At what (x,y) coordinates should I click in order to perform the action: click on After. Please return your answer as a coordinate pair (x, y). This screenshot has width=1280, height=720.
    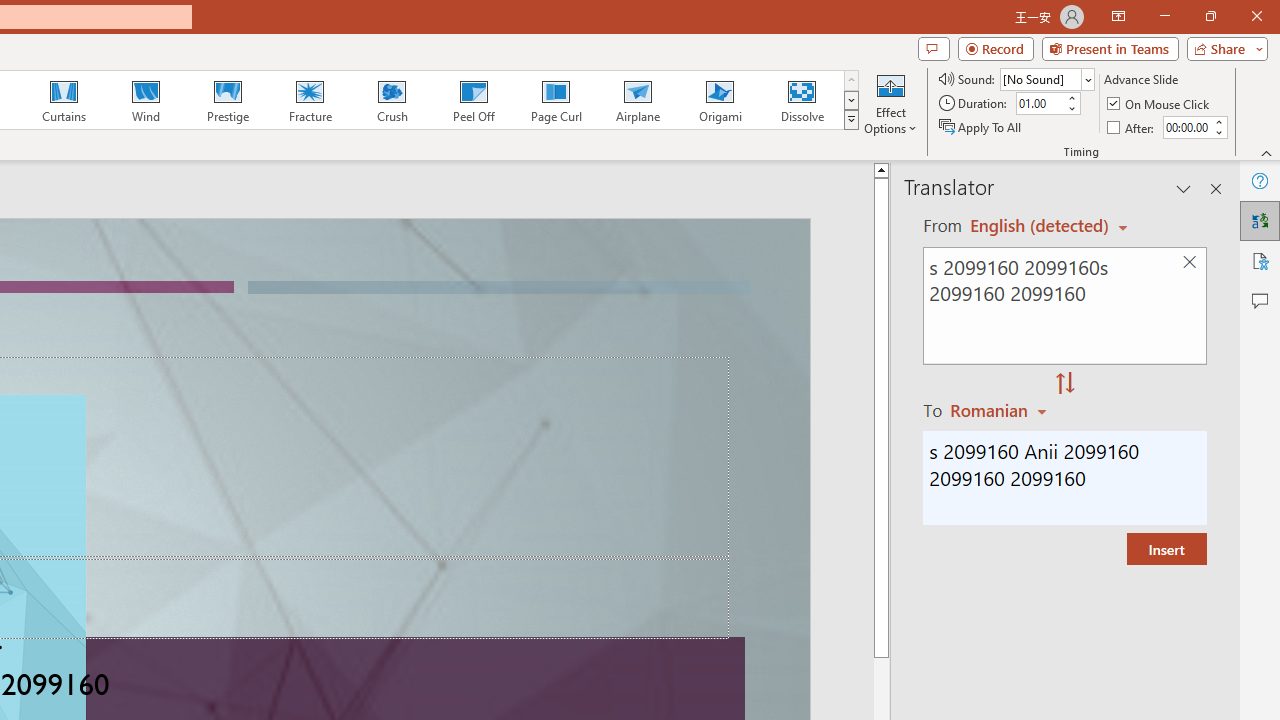
    Looking at the image, I should click on (1132, 126).